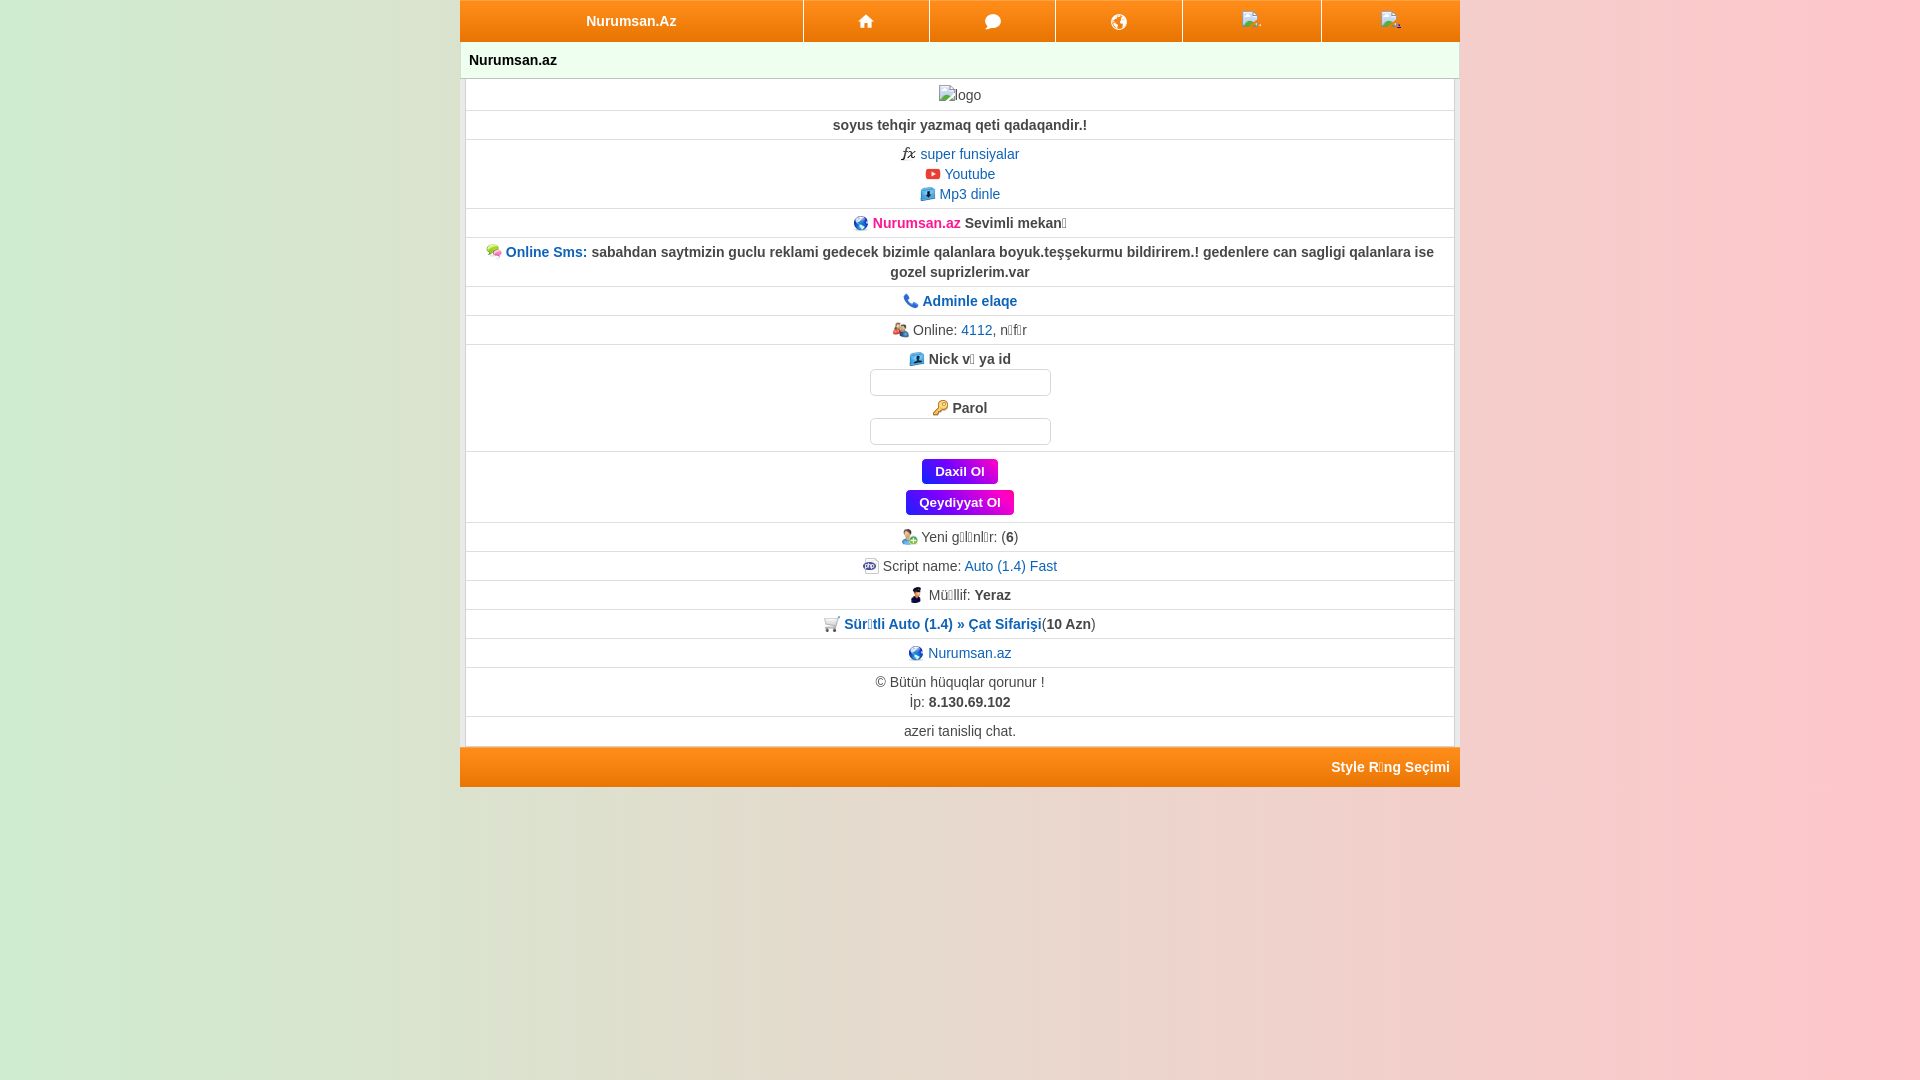 The width and height of the screenshot is (1920, 1080). Describe the element at coordinates (992, 21) in the screenshot. I see `Mesajlar` at that location.